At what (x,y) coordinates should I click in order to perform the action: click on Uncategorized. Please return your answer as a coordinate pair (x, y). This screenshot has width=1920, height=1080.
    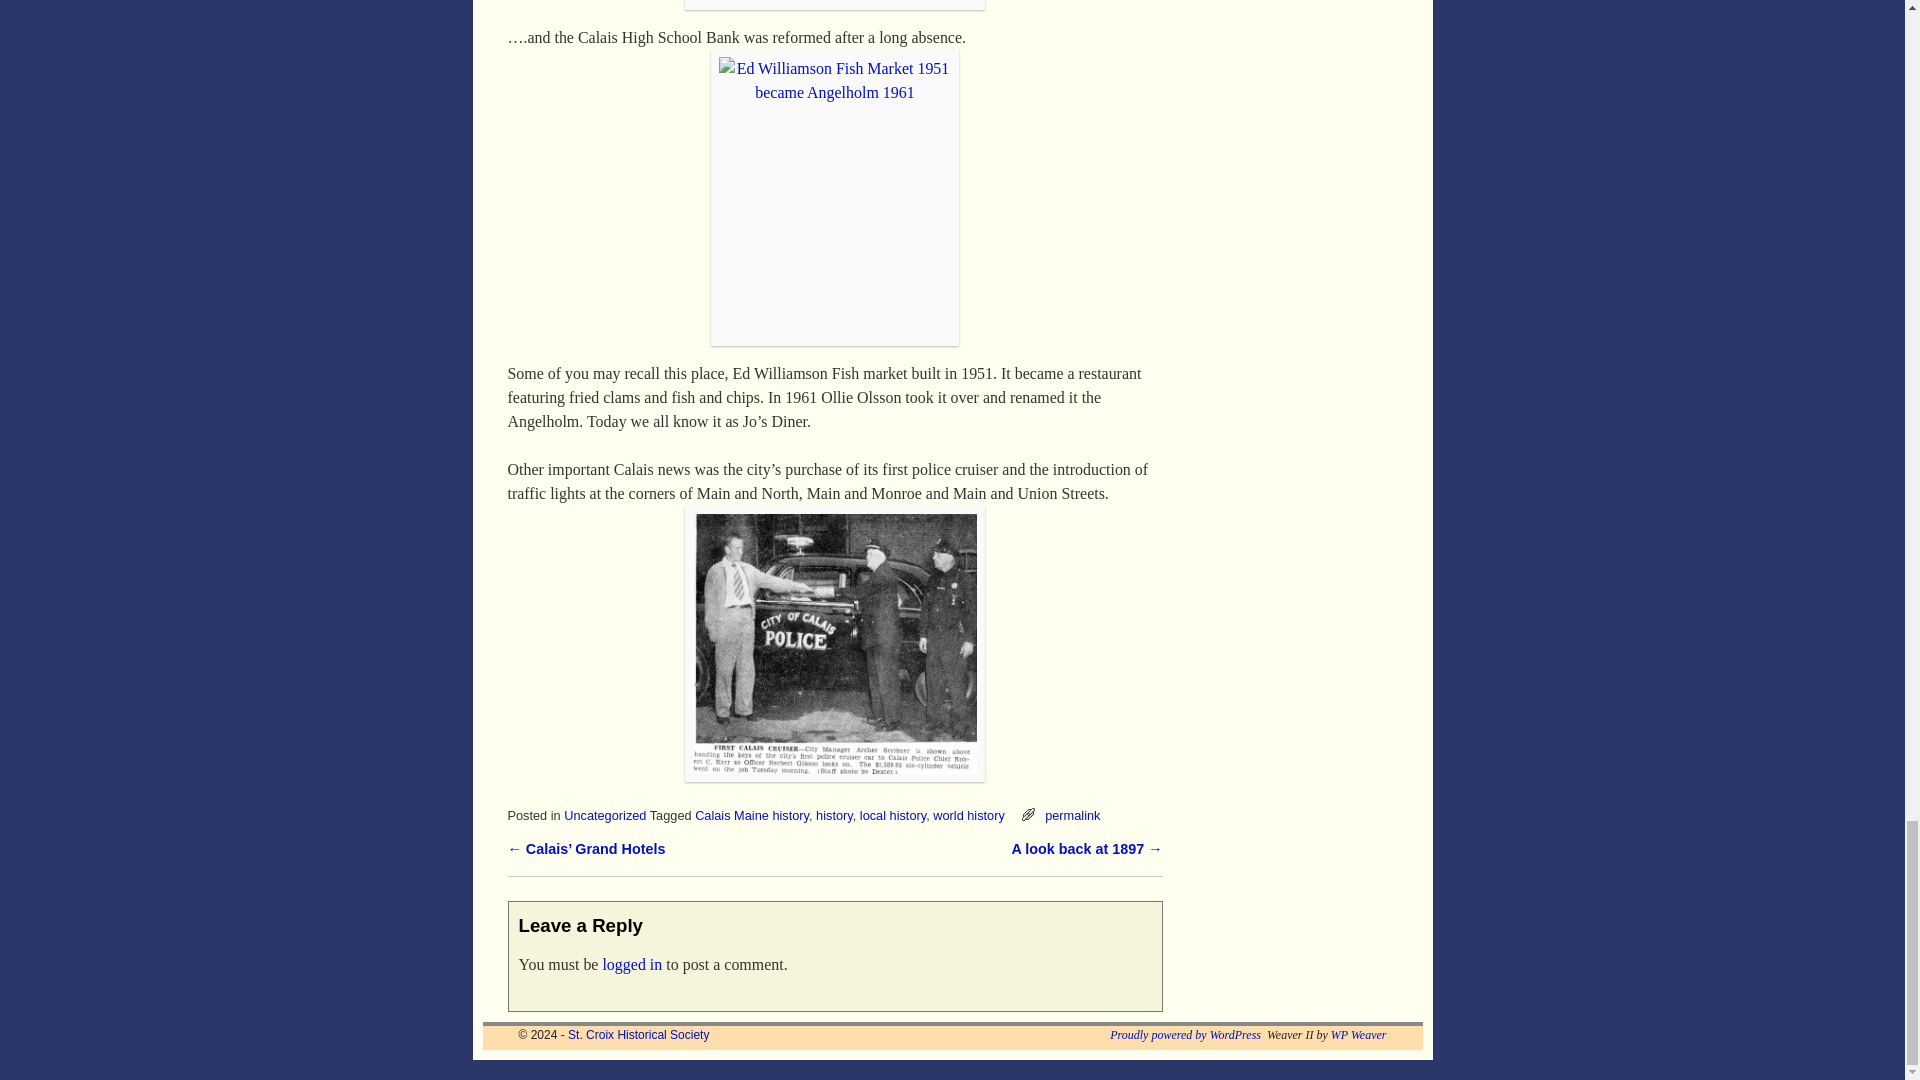
    Looking at the image, I should click on (604, 814).